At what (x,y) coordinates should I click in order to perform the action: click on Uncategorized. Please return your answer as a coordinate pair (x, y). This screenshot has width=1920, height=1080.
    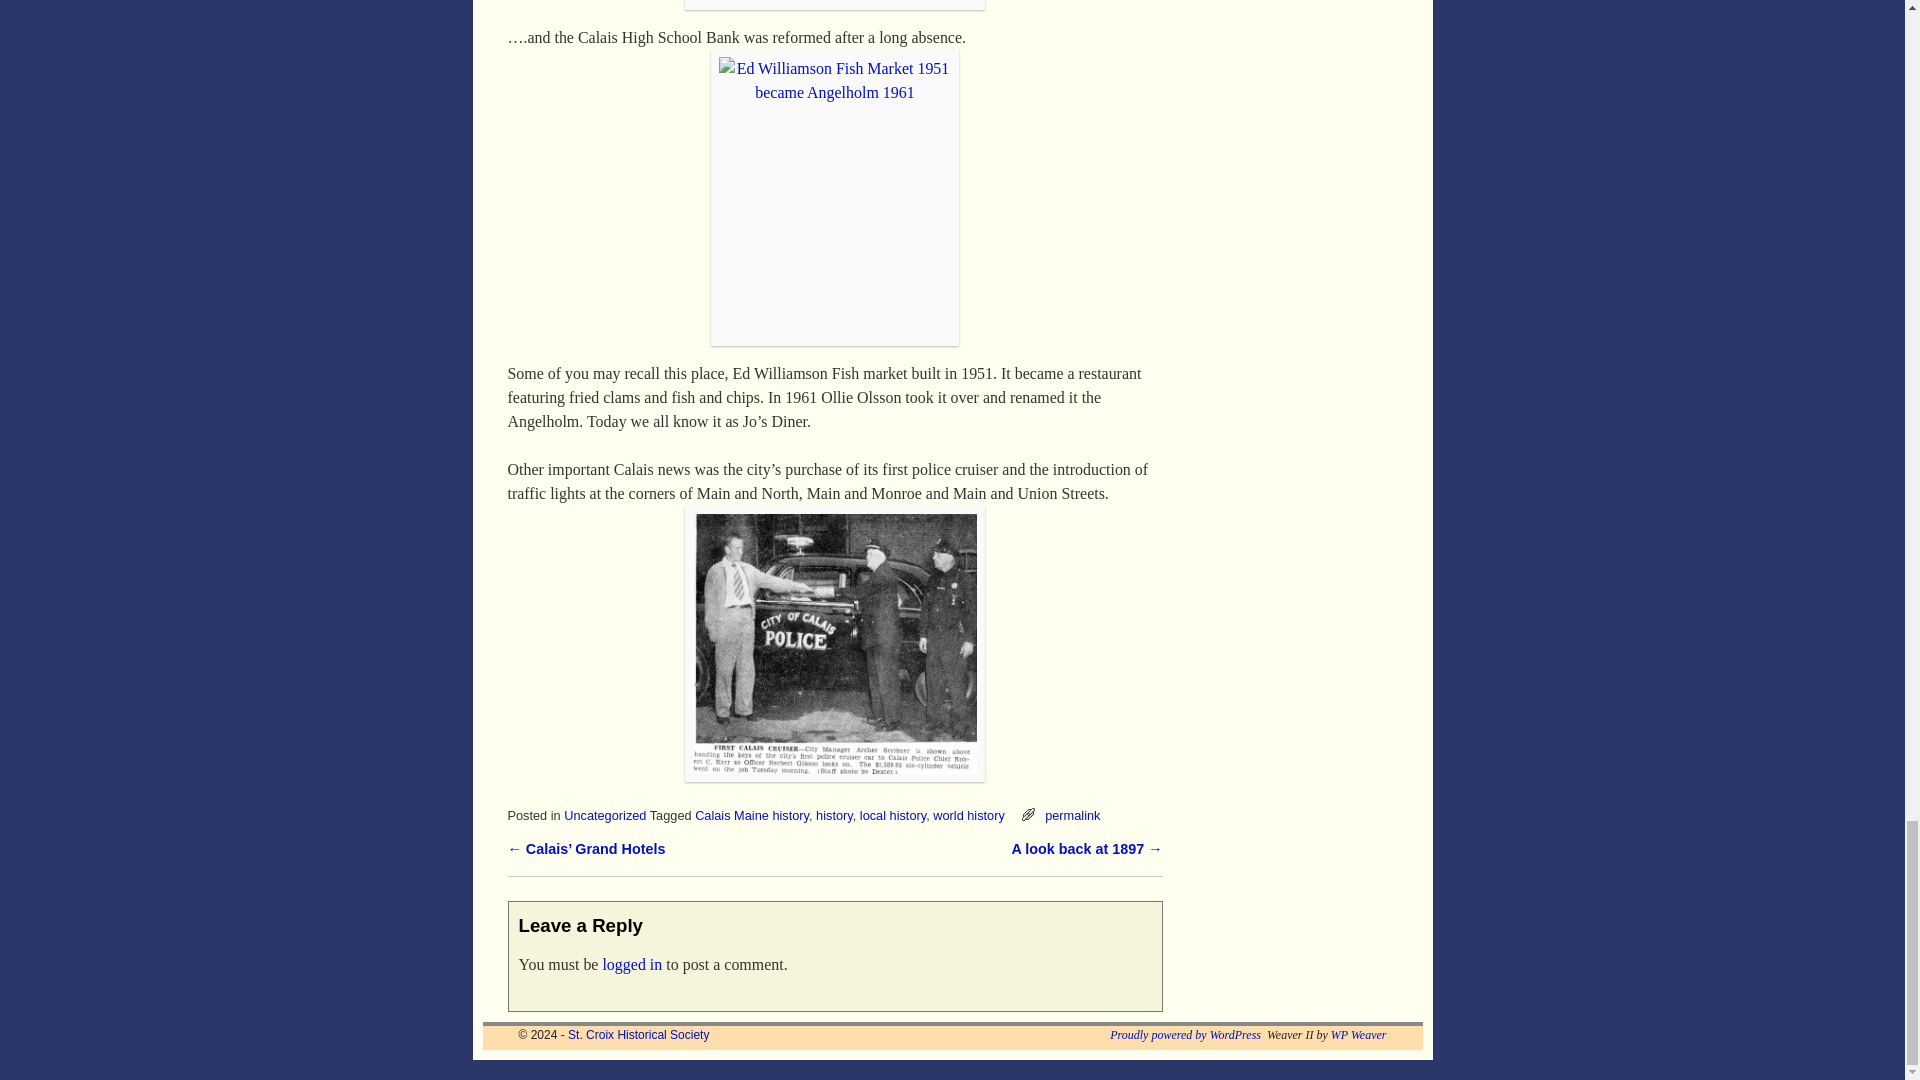
    Looking at the image, I should click on (604, 814).